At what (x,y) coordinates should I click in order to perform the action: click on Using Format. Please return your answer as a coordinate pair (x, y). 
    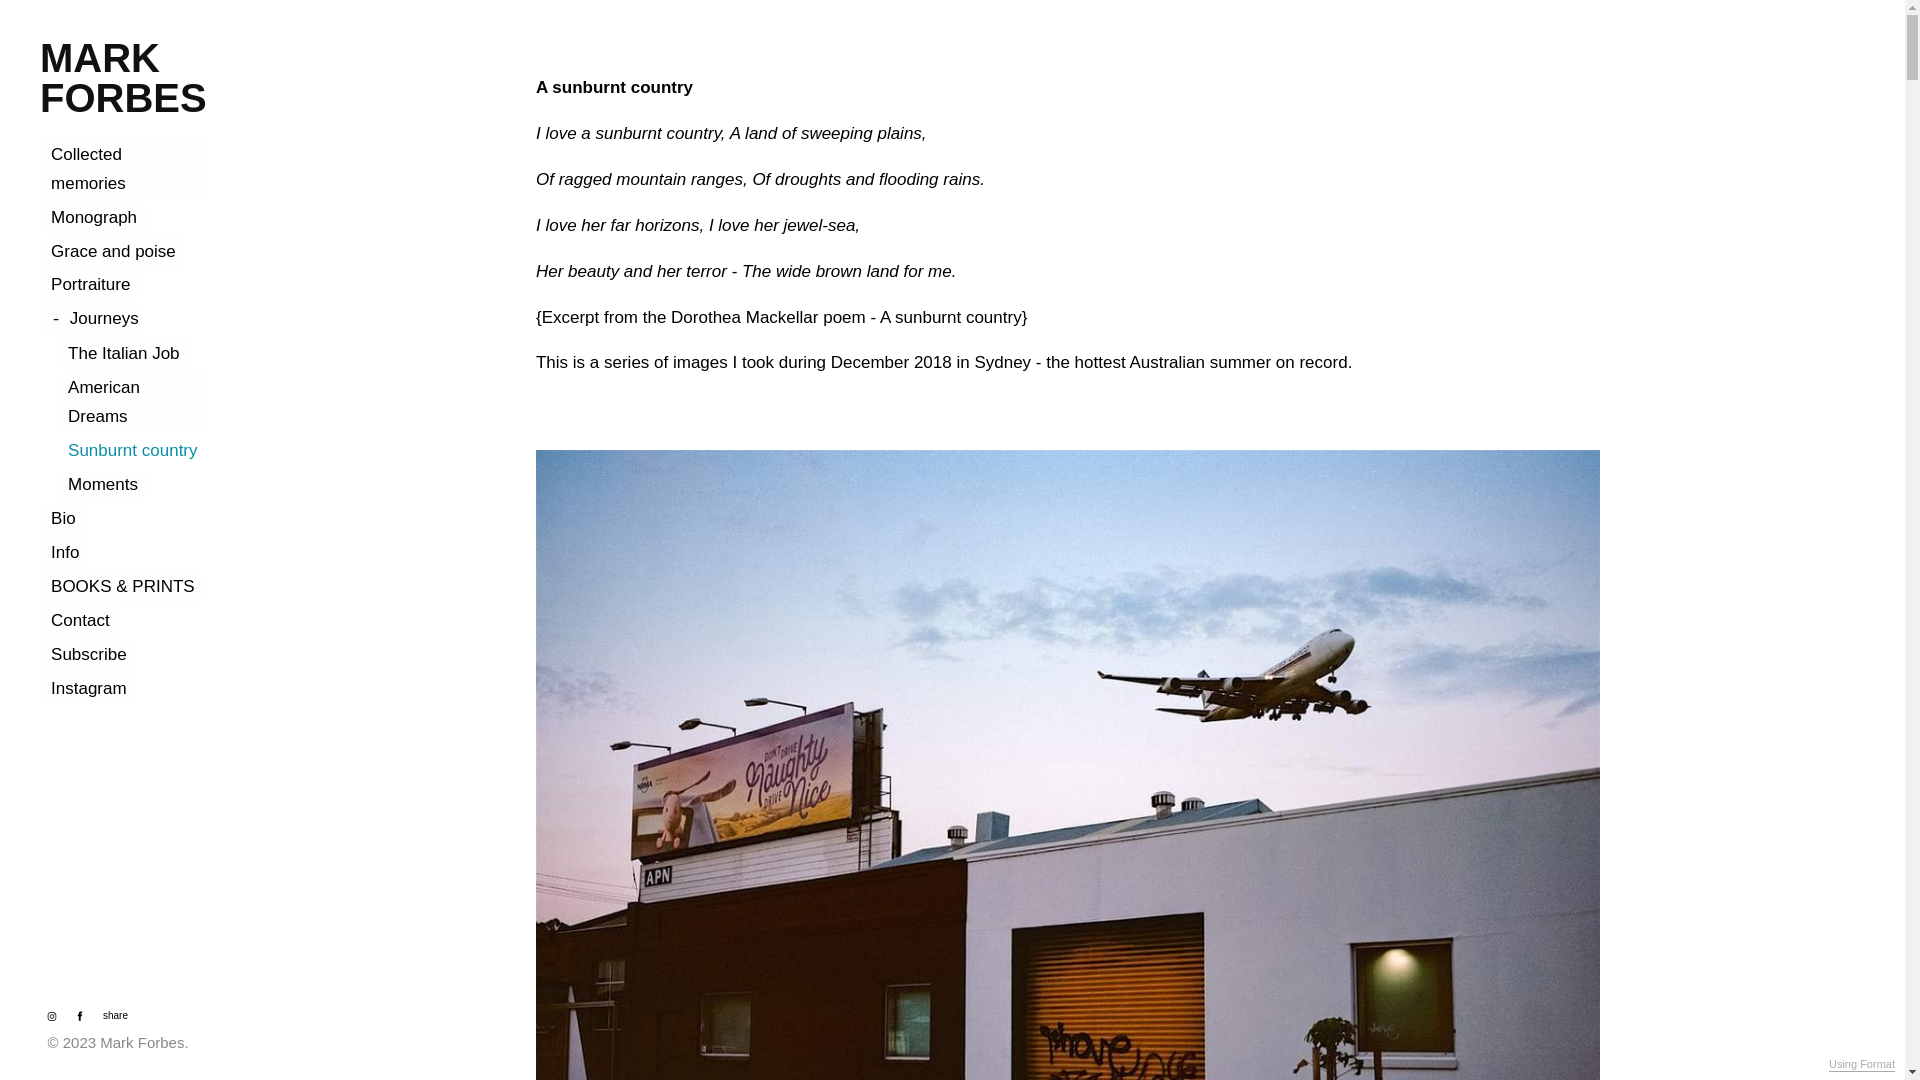
    Looking at the image, I should click on (1862, 1065).